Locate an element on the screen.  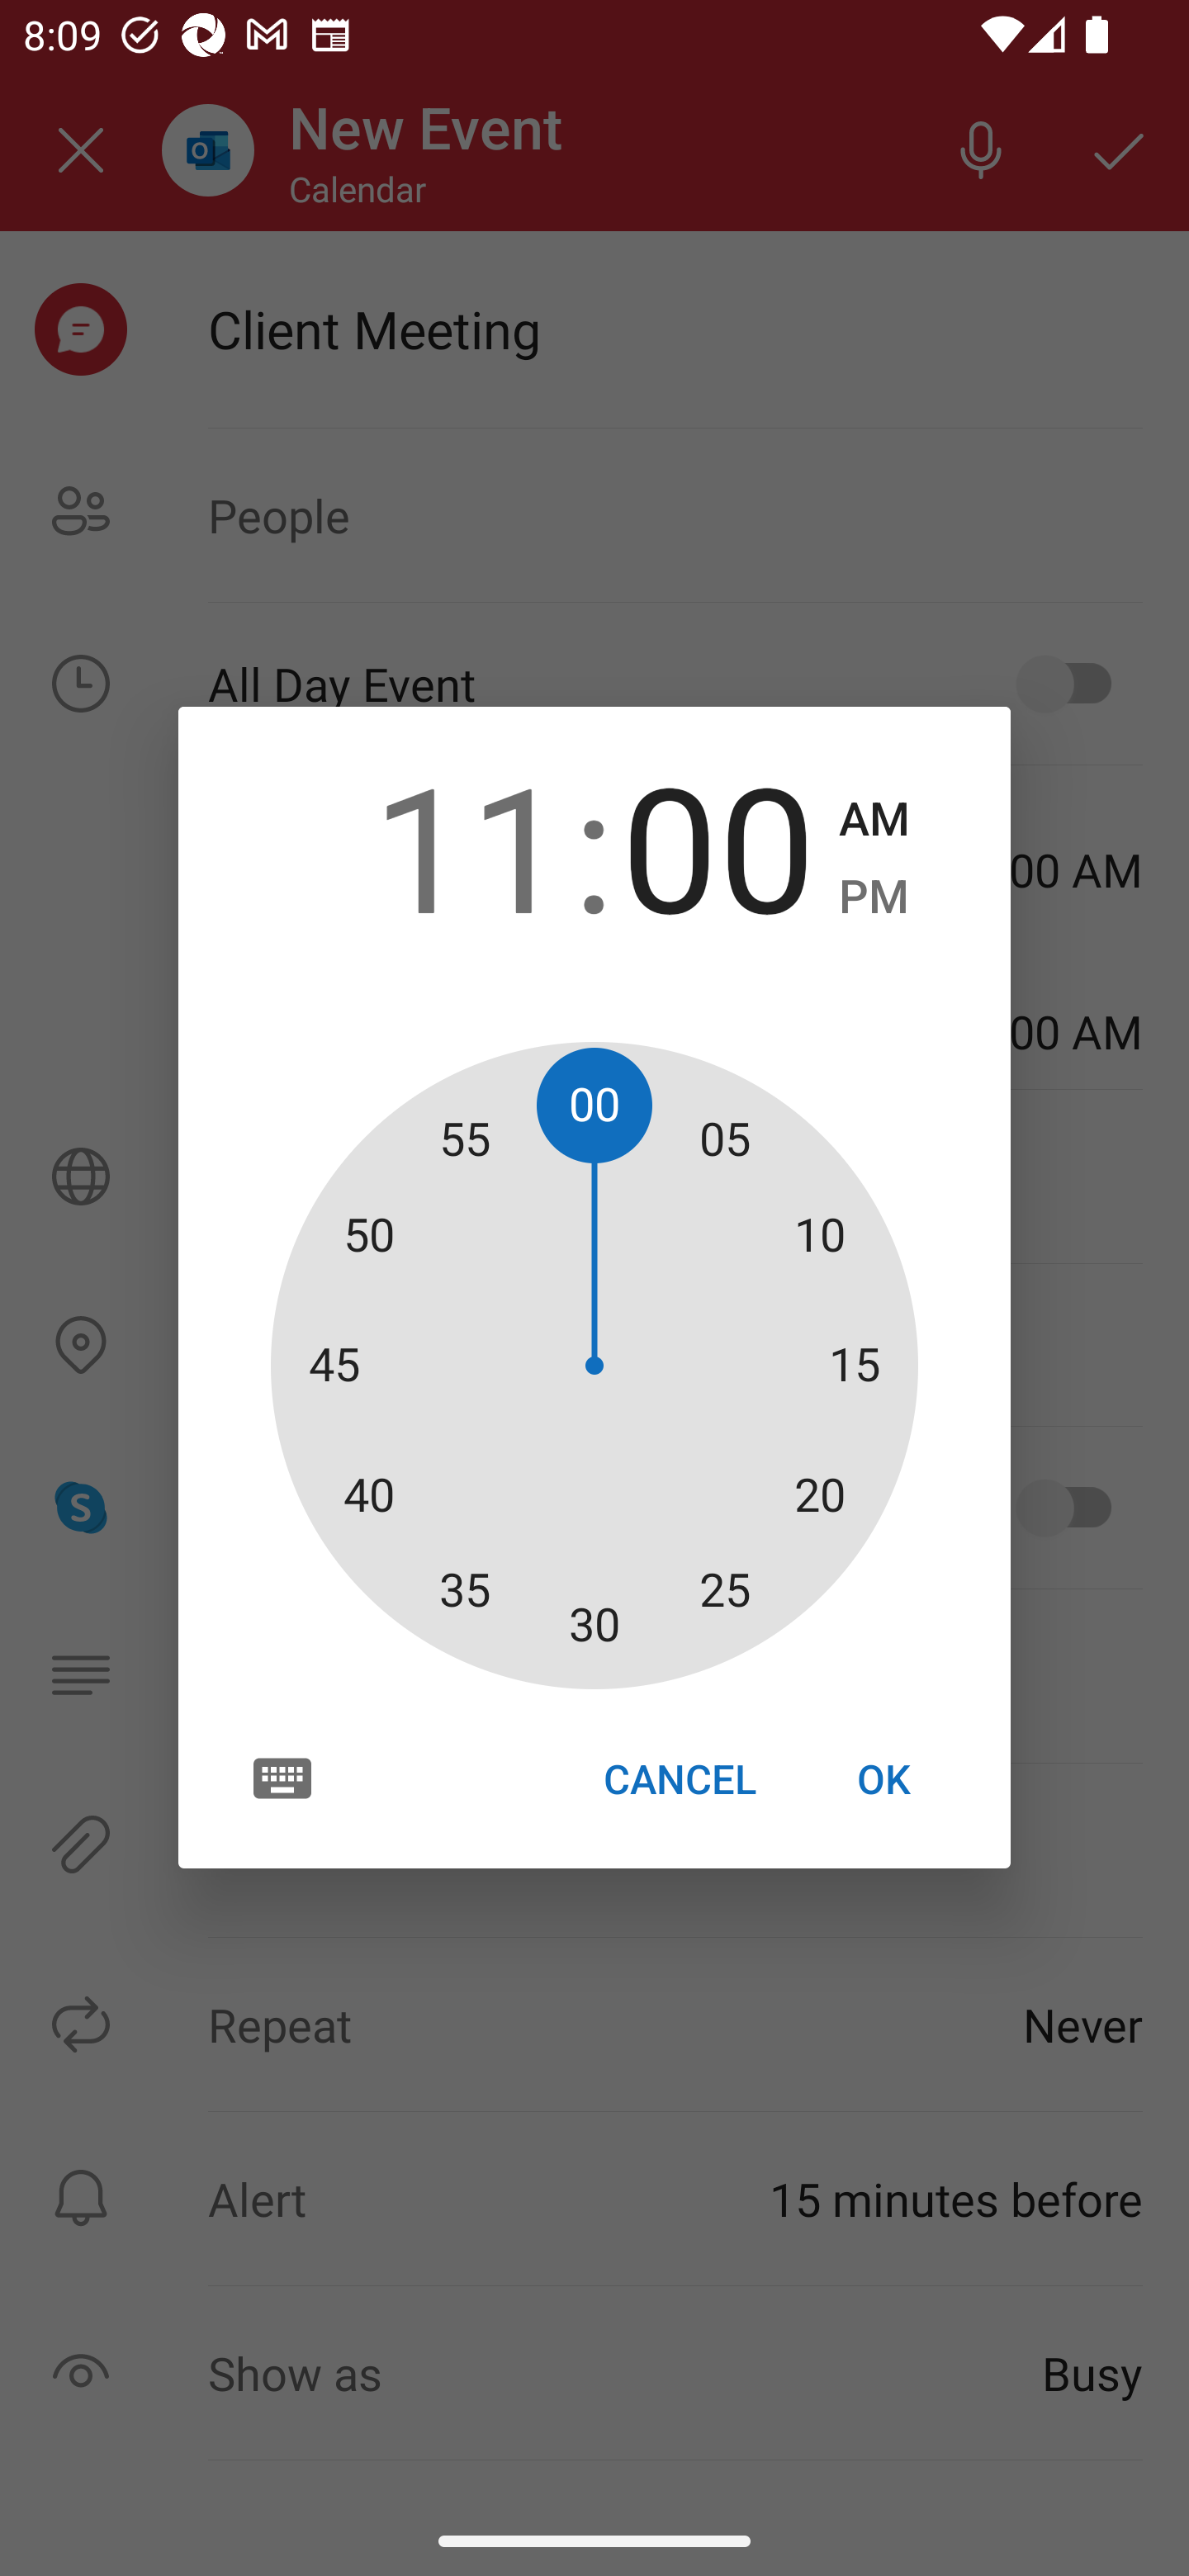
OK is located at coordinates (883, 1778).